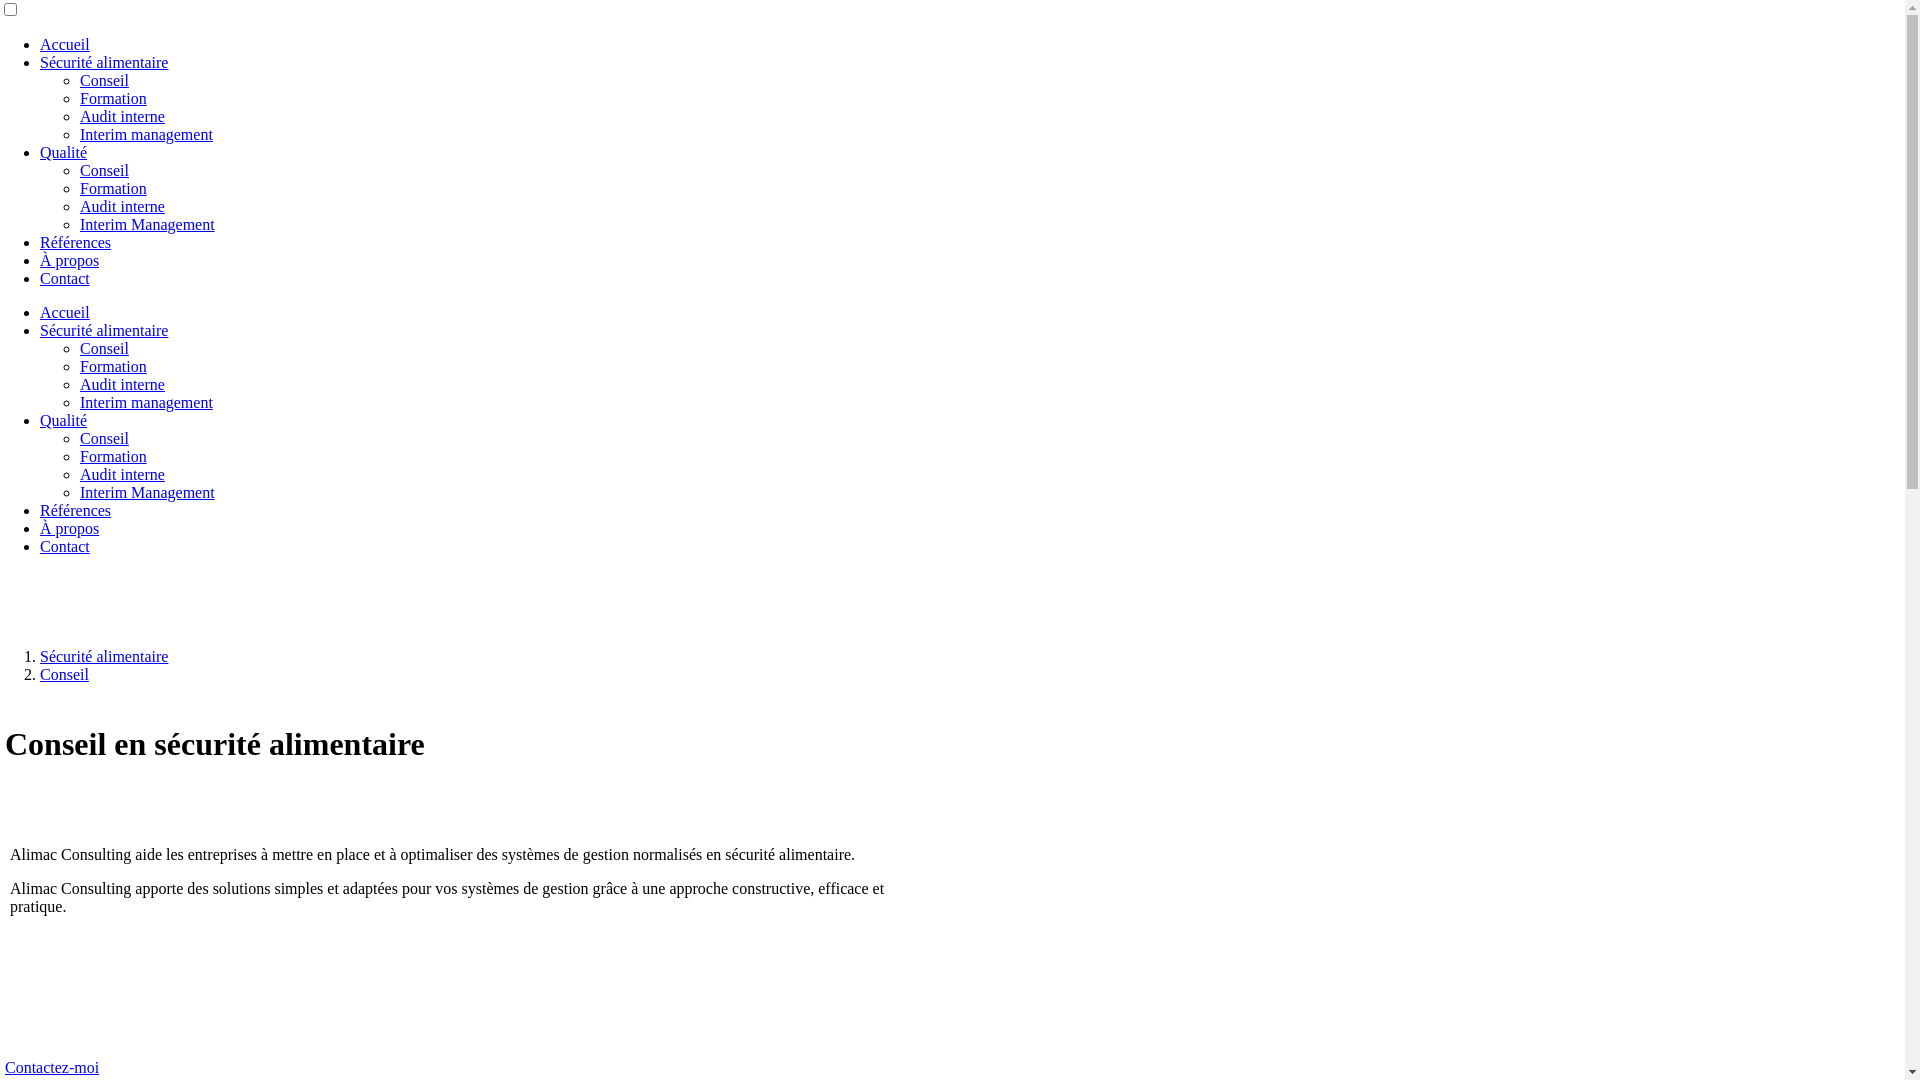  What do you see at coordinates (104, 80) in the screenshot?
I see `Conseil` at bounding box center [104, 80].